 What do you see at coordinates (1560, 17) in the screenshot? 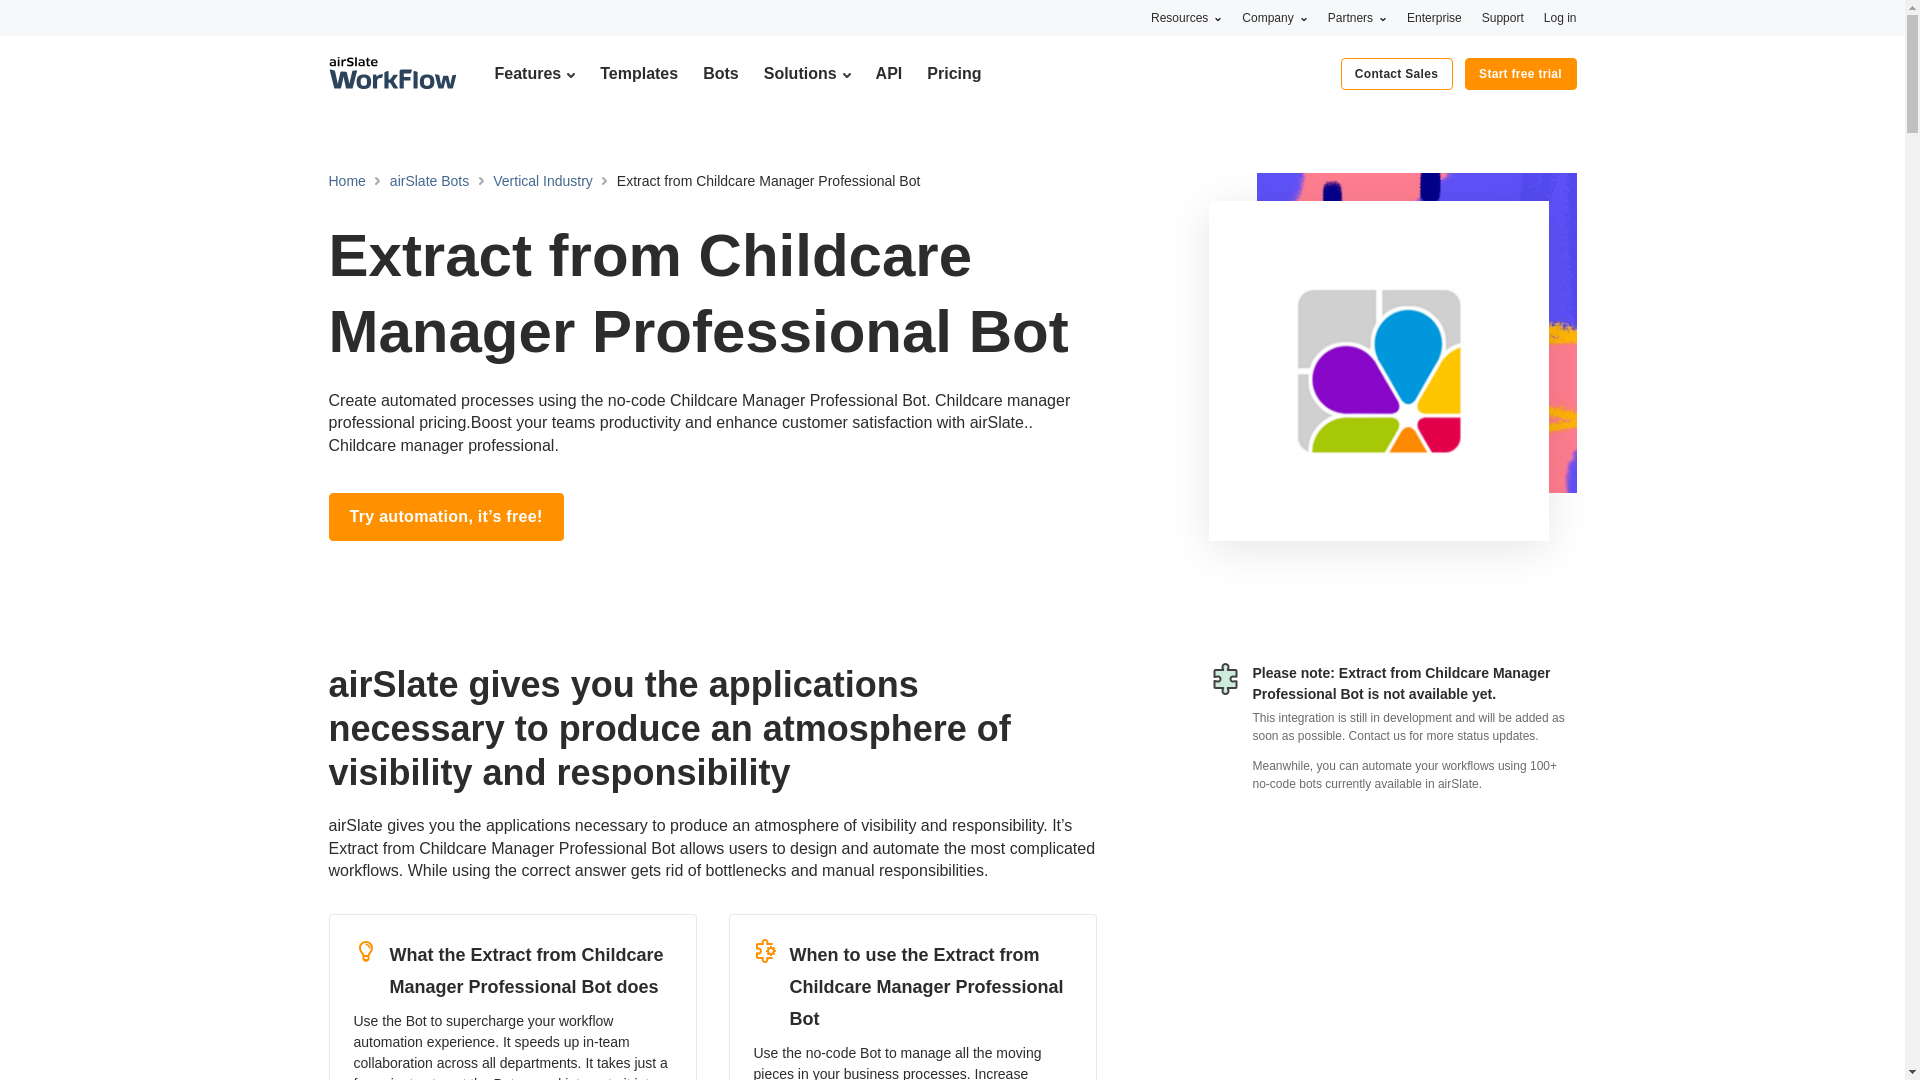
I see `Log in` at bounding box center [1560, 17].